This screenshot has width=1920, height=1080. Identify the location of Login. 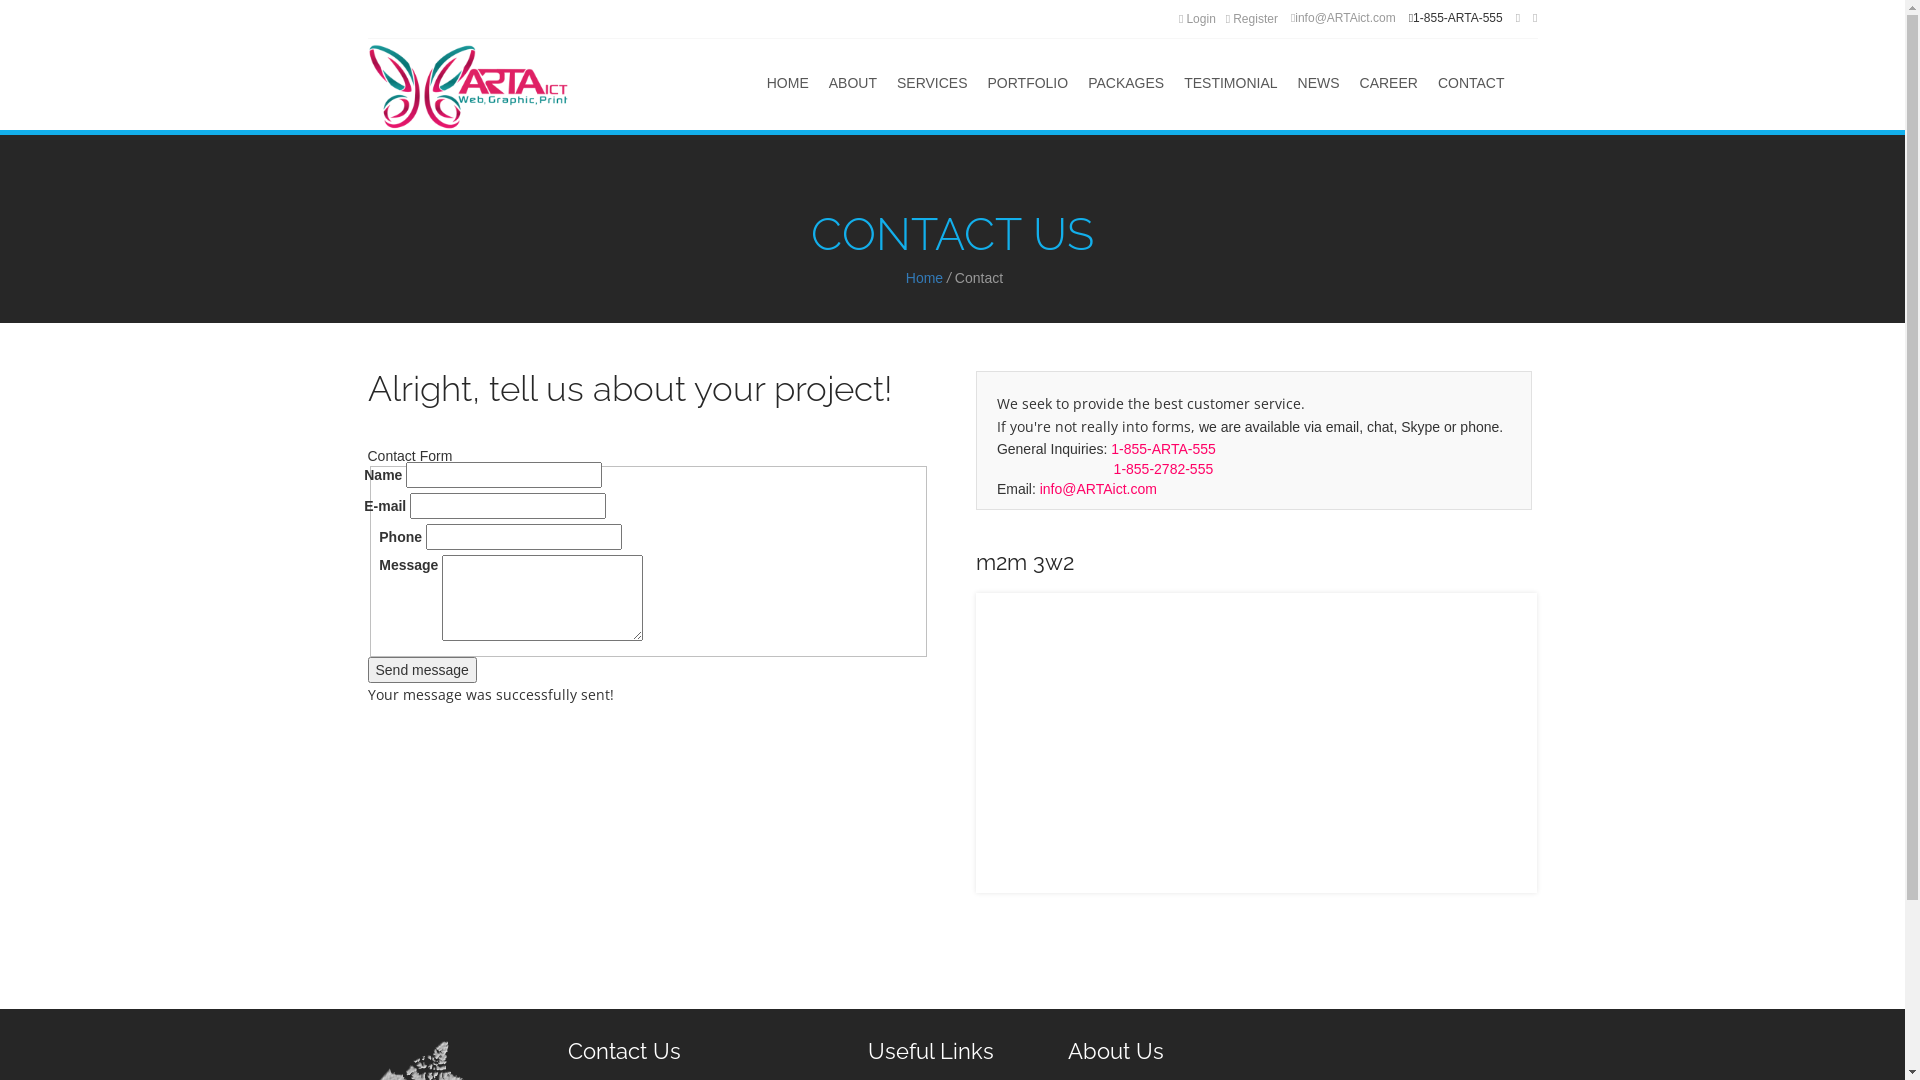
(1198, 19).